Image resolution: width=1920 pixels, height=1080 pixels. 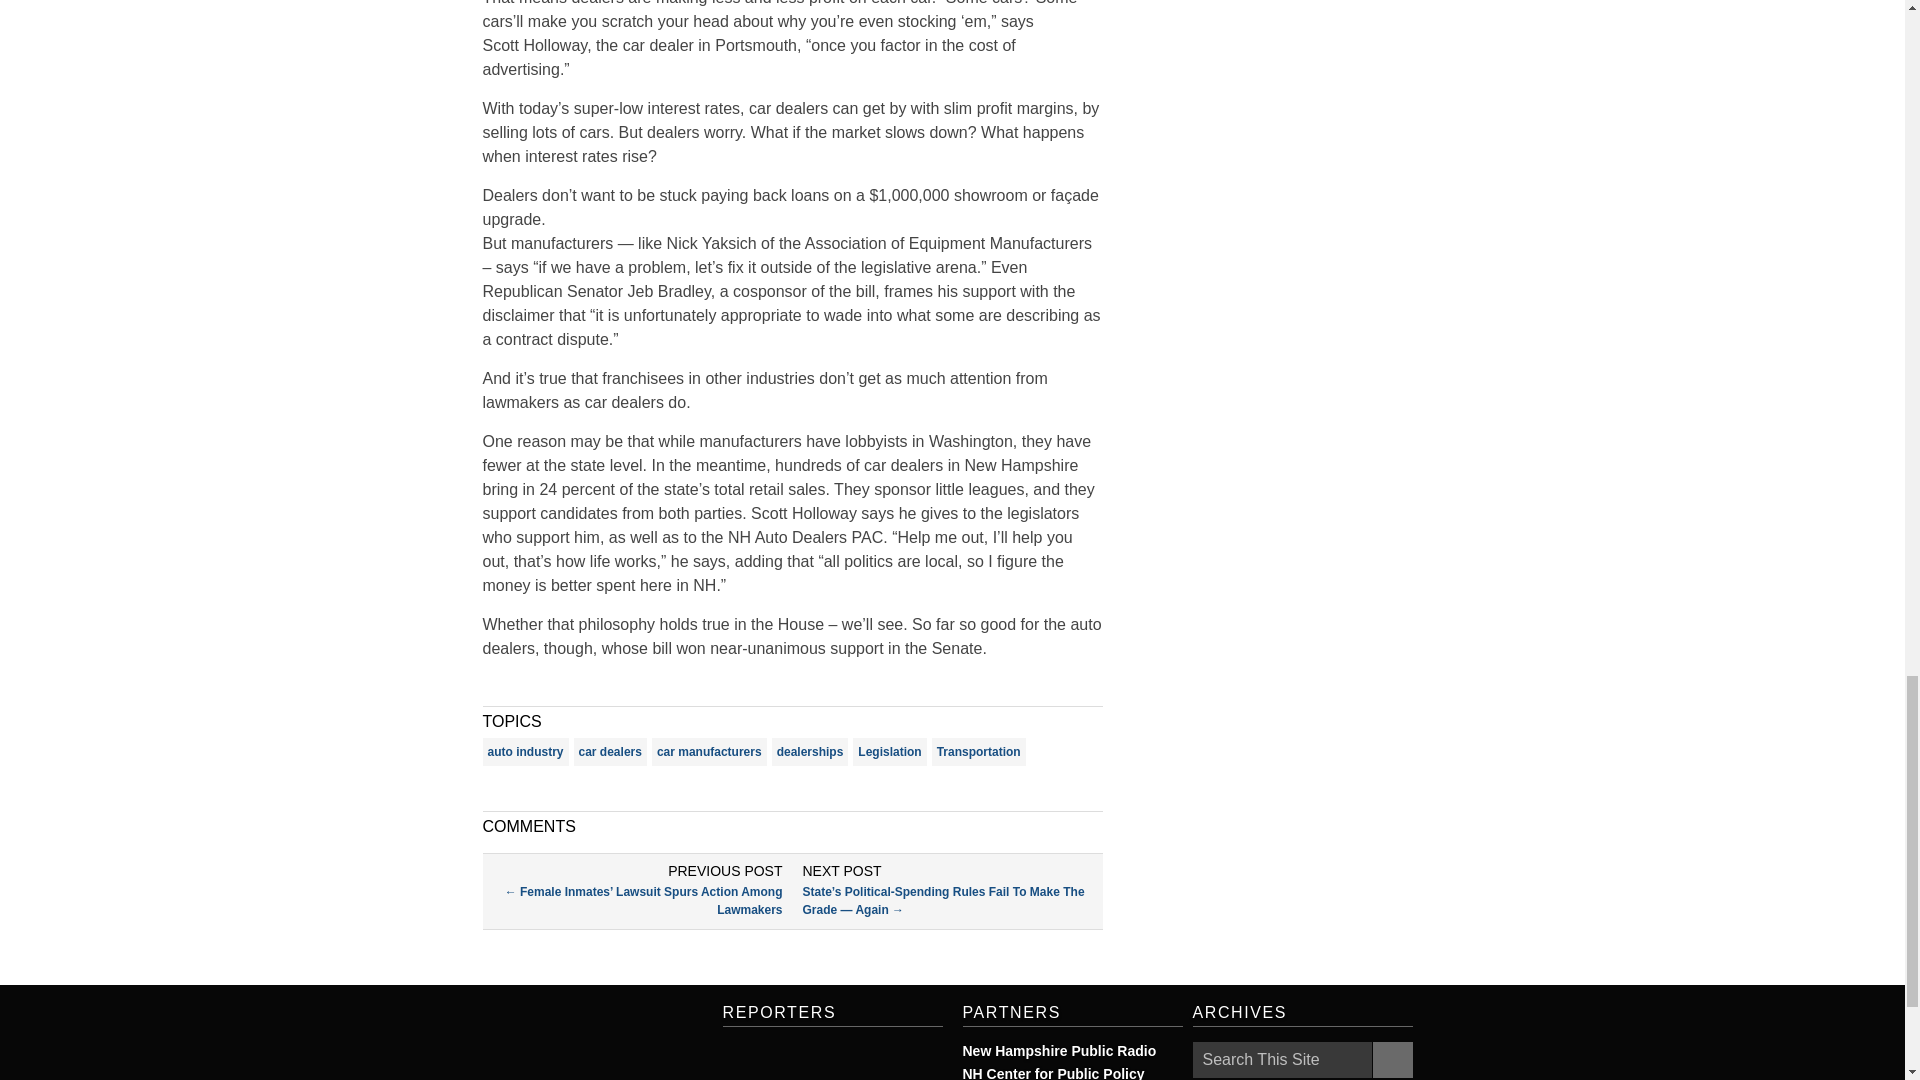 I want to click on dealerships, so click(x=810, y=751).